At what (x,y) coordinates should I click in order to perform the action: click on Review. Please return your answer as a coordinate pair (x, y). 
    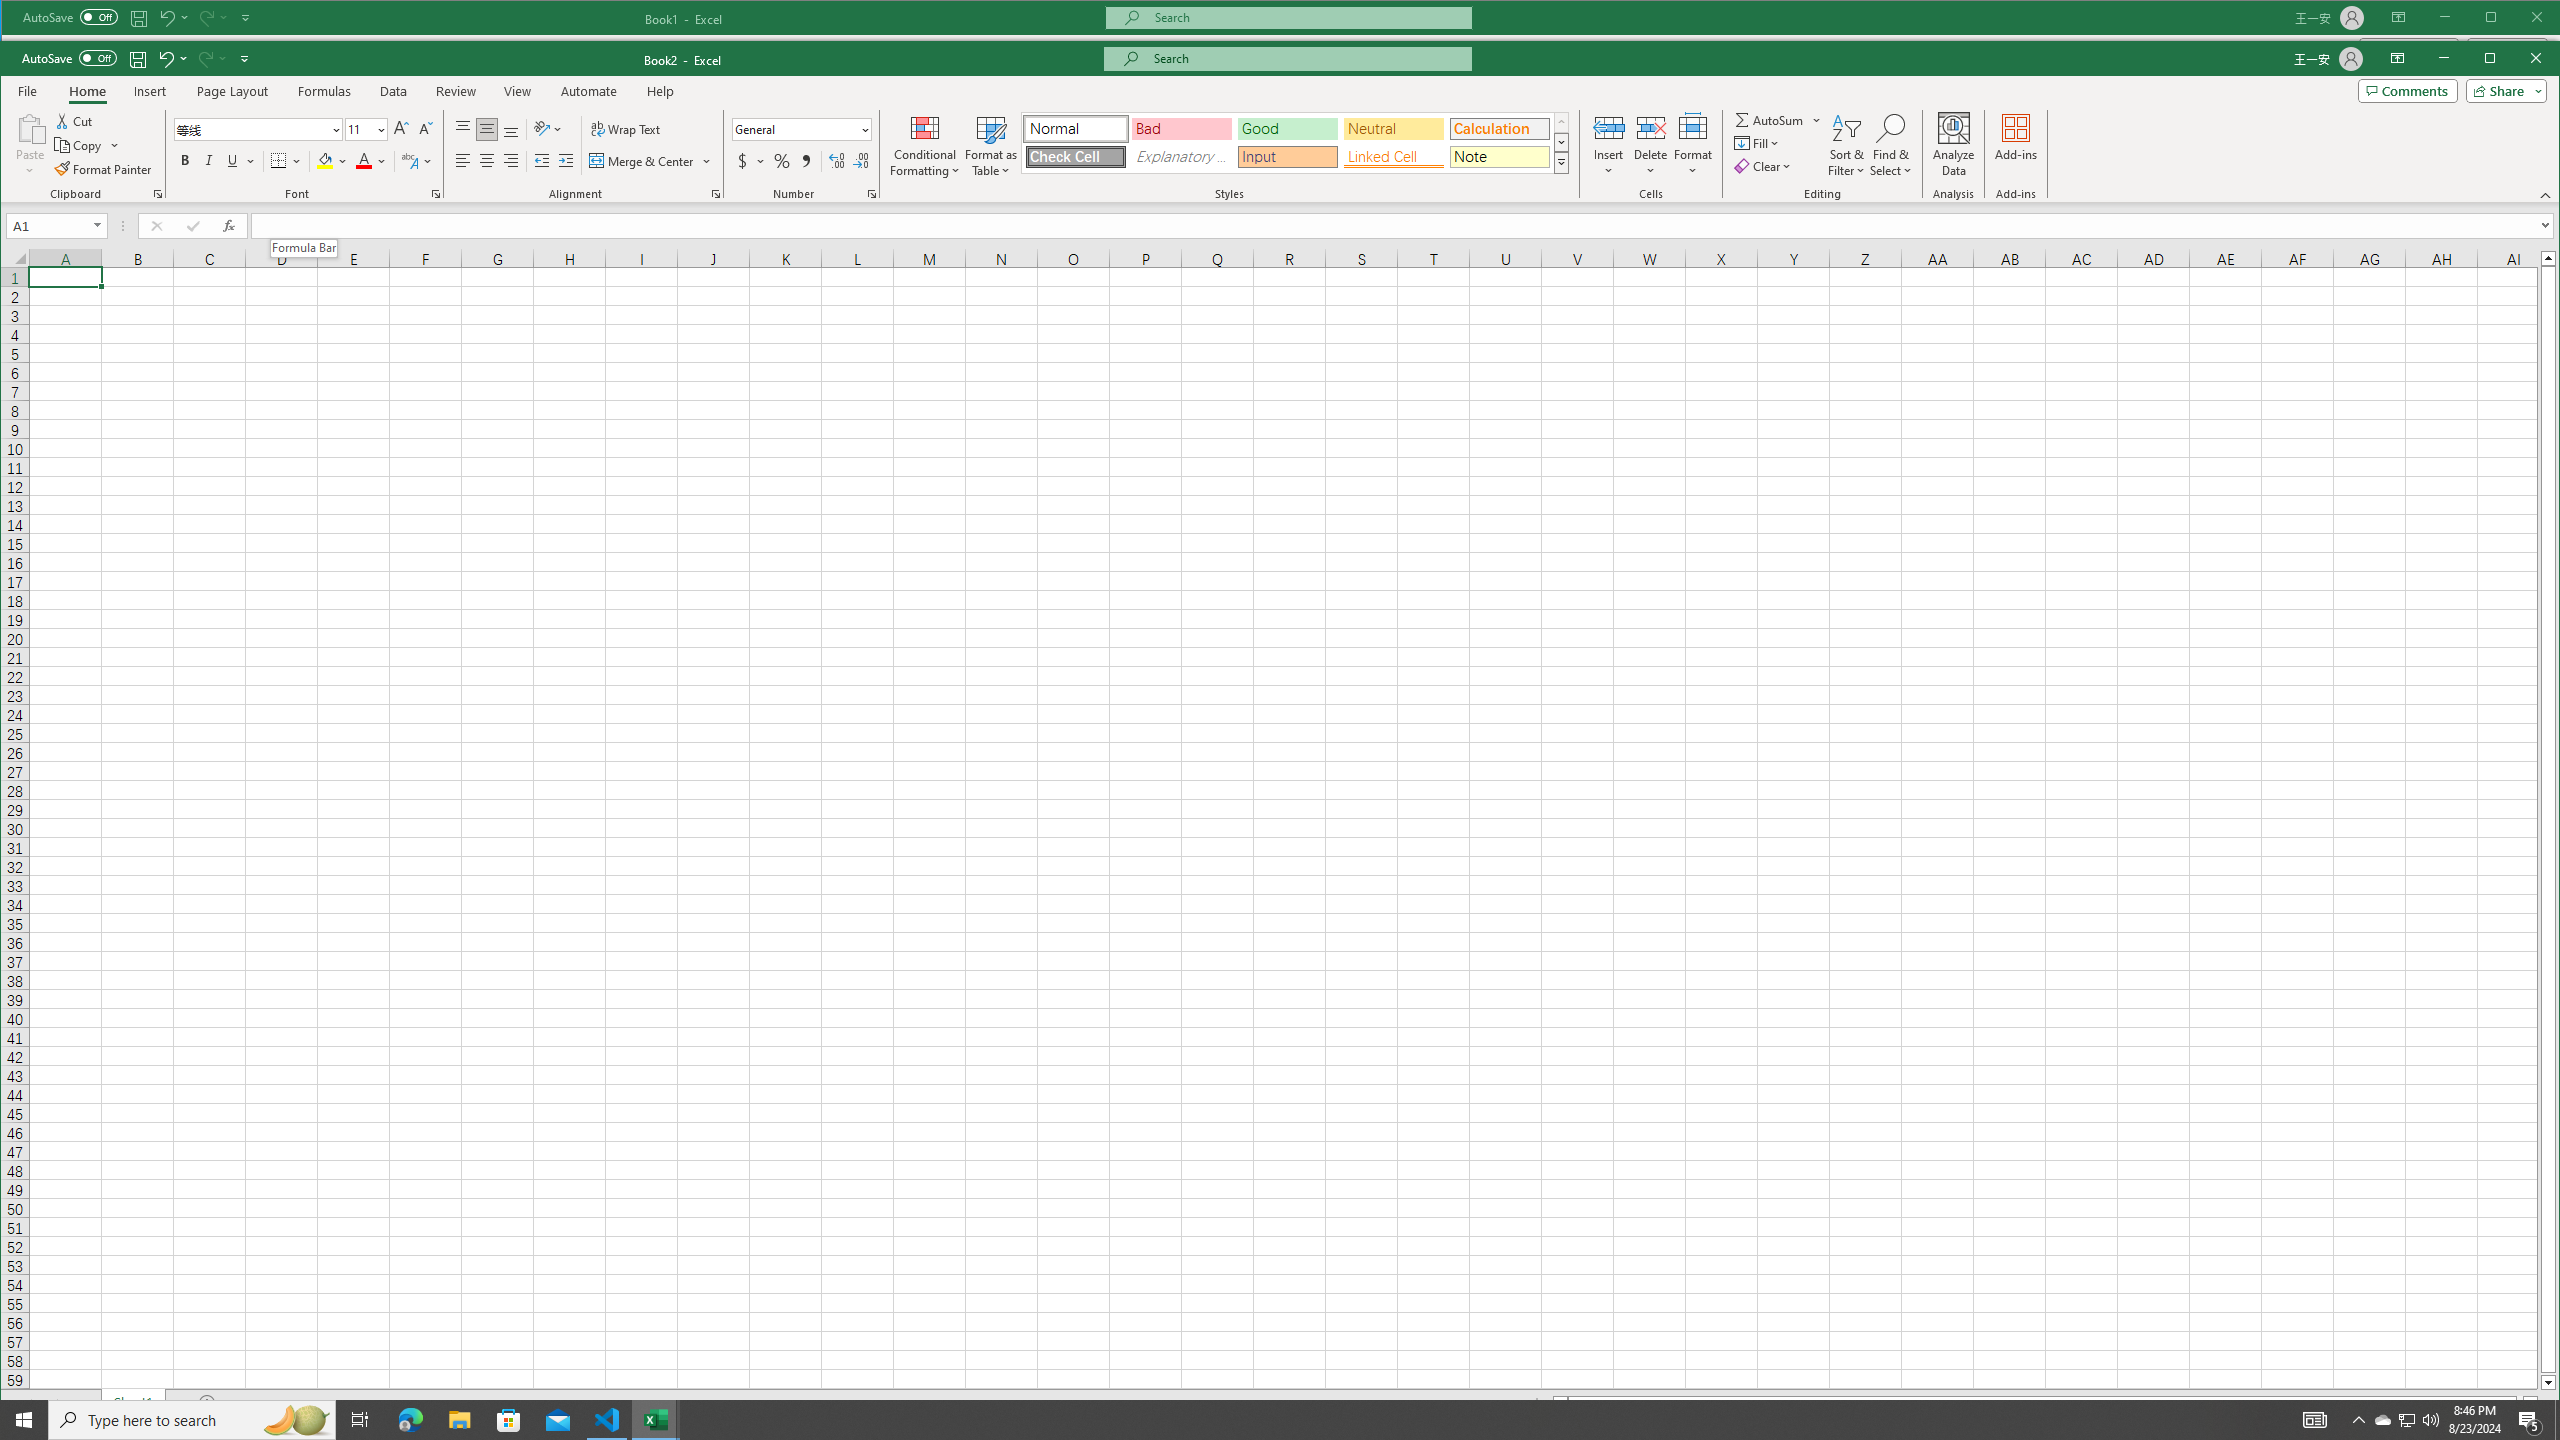
    Looking at the image, I should click on (455, 91).